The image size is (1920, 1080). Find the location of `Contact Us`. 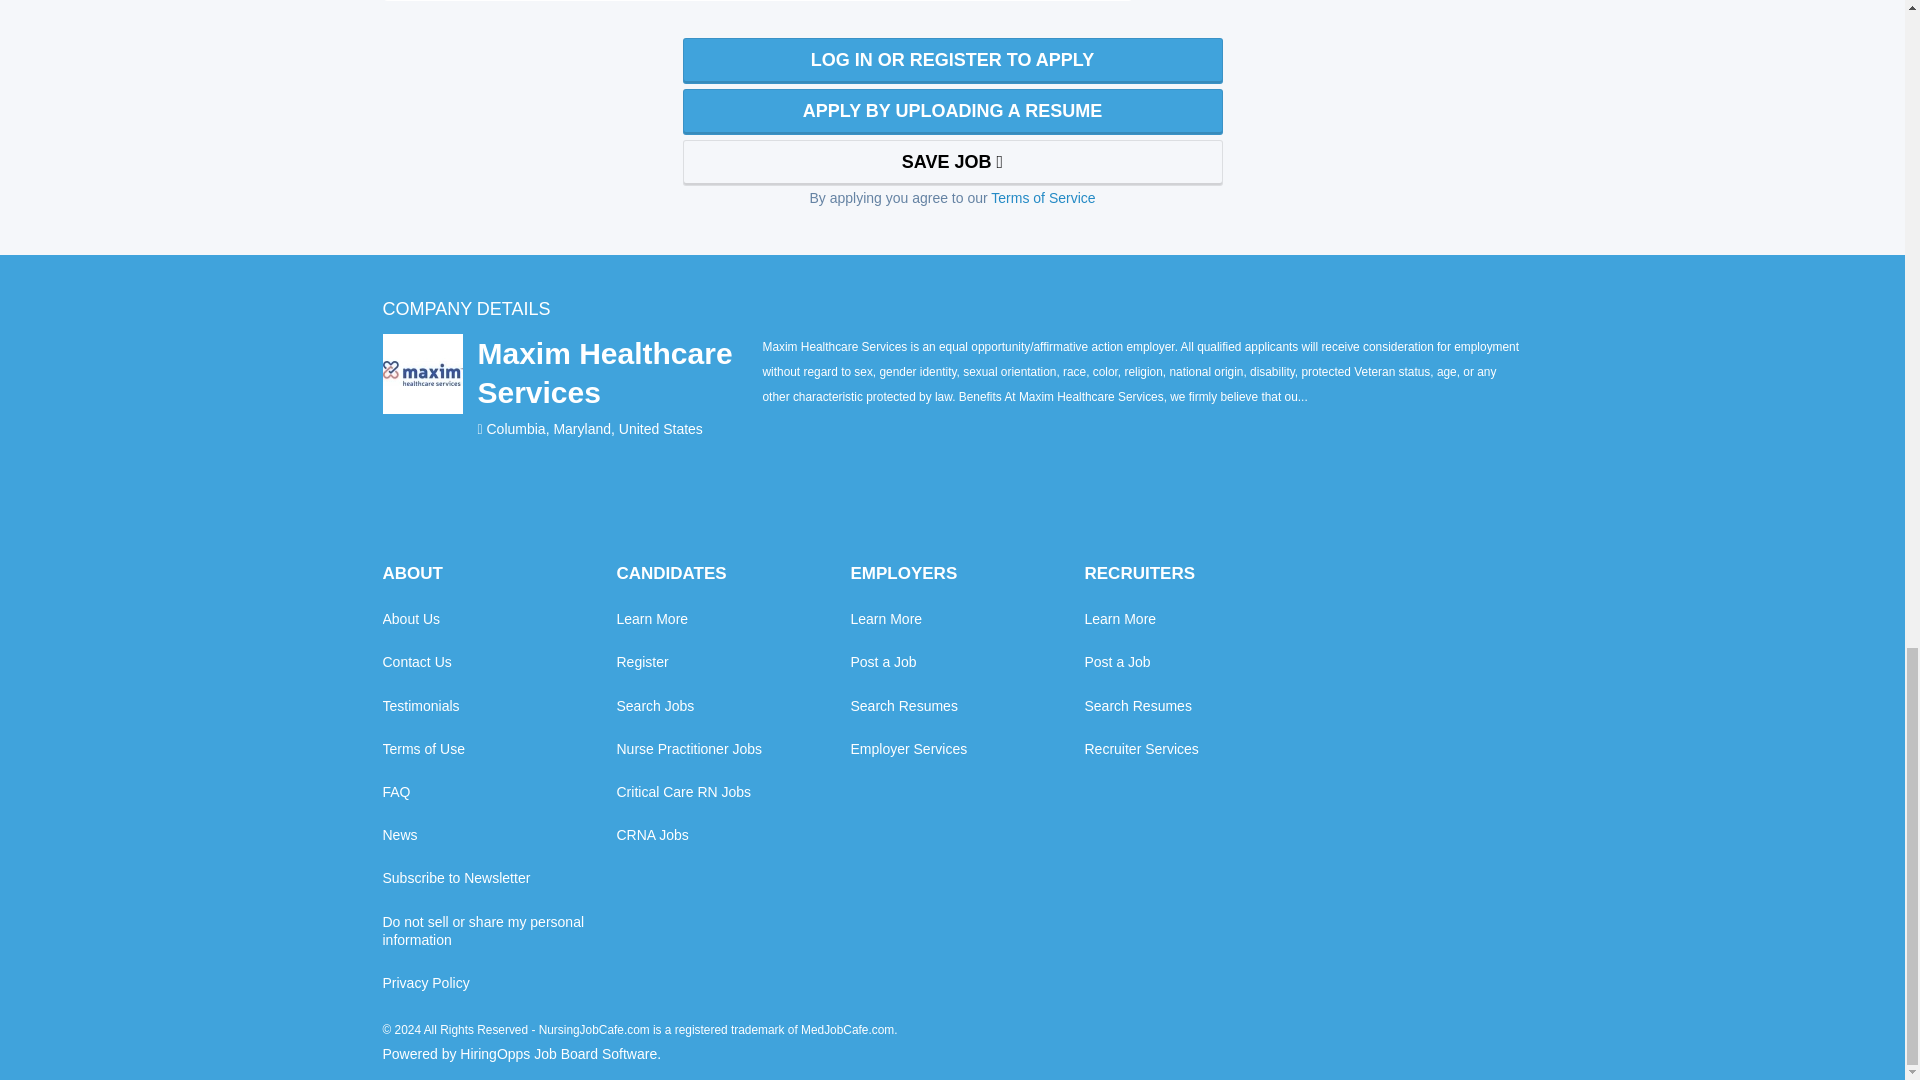

Contact Us is located at coordinates (416, 662).